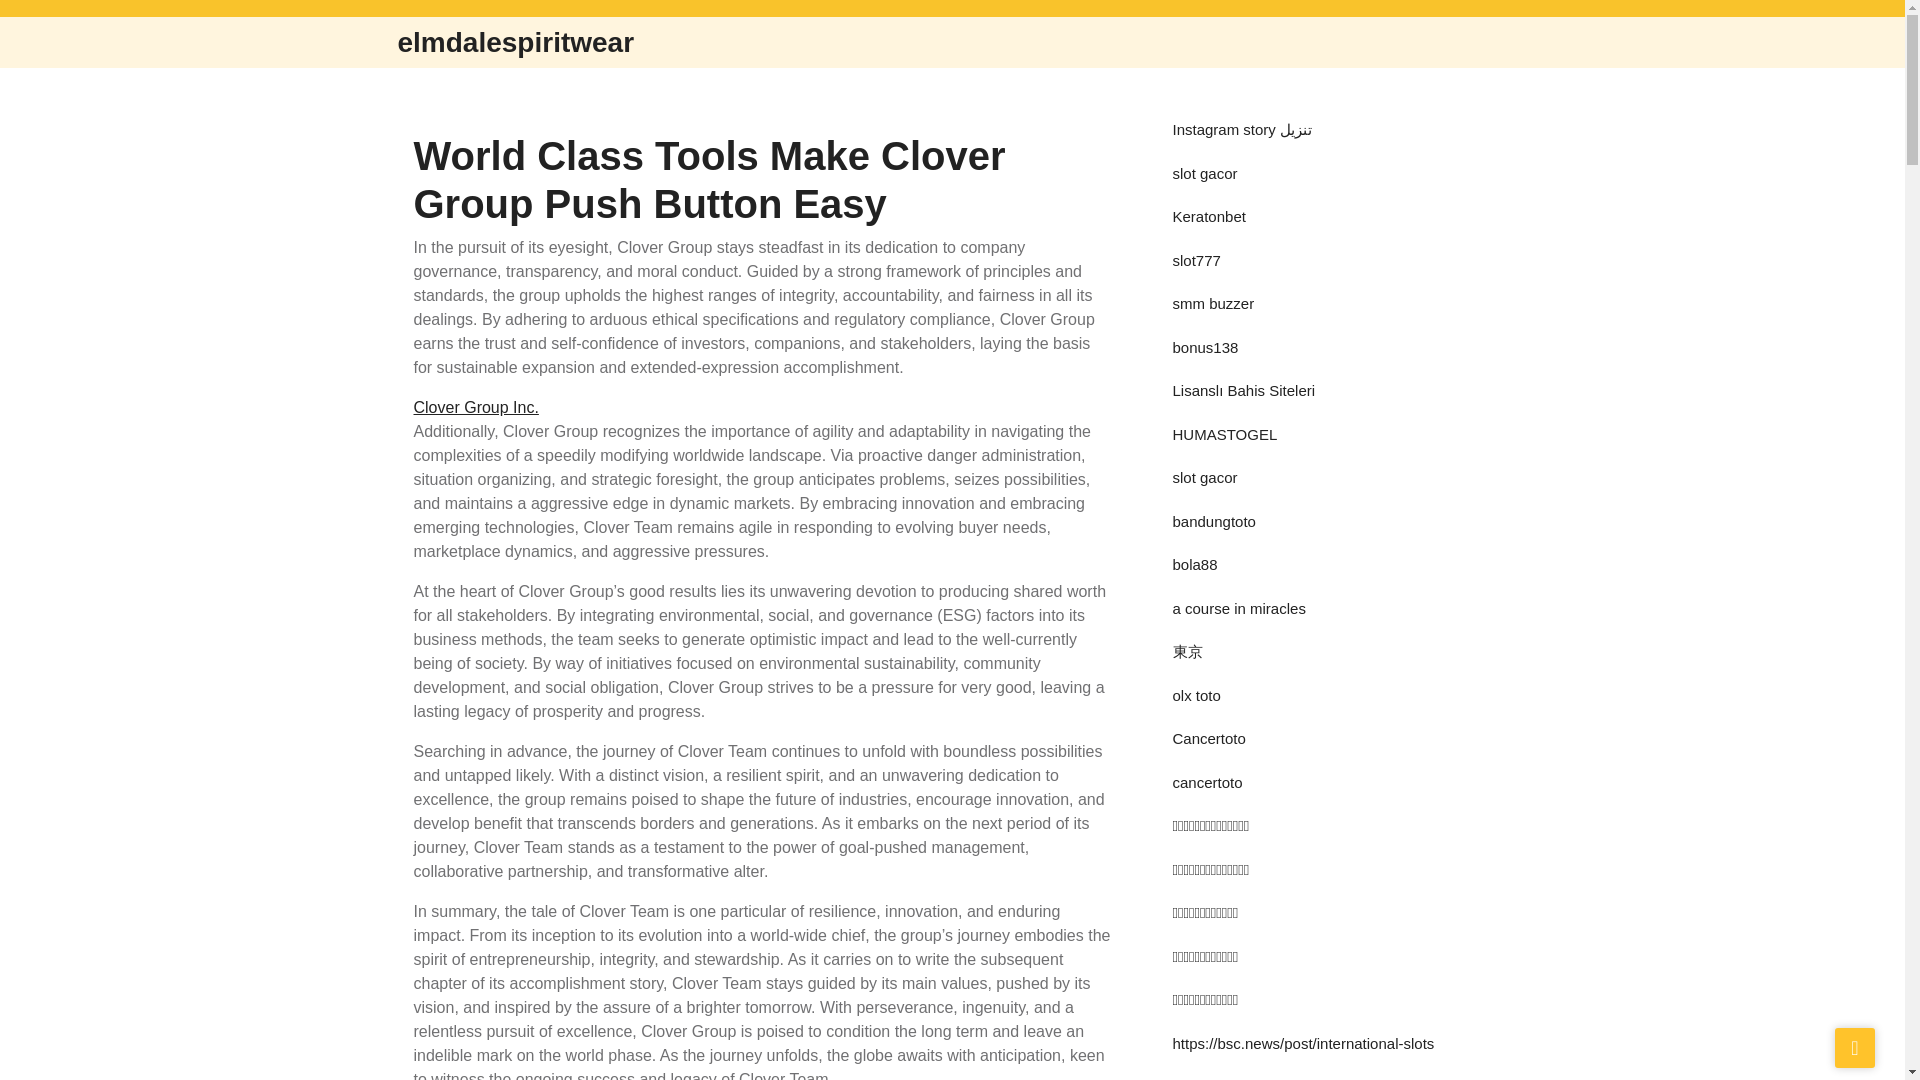 The height and width of the screenshot is (1080, 1920). Describe the element at coordinates (1204, 172) in the screenshot. I see `slot gacor` at that location.